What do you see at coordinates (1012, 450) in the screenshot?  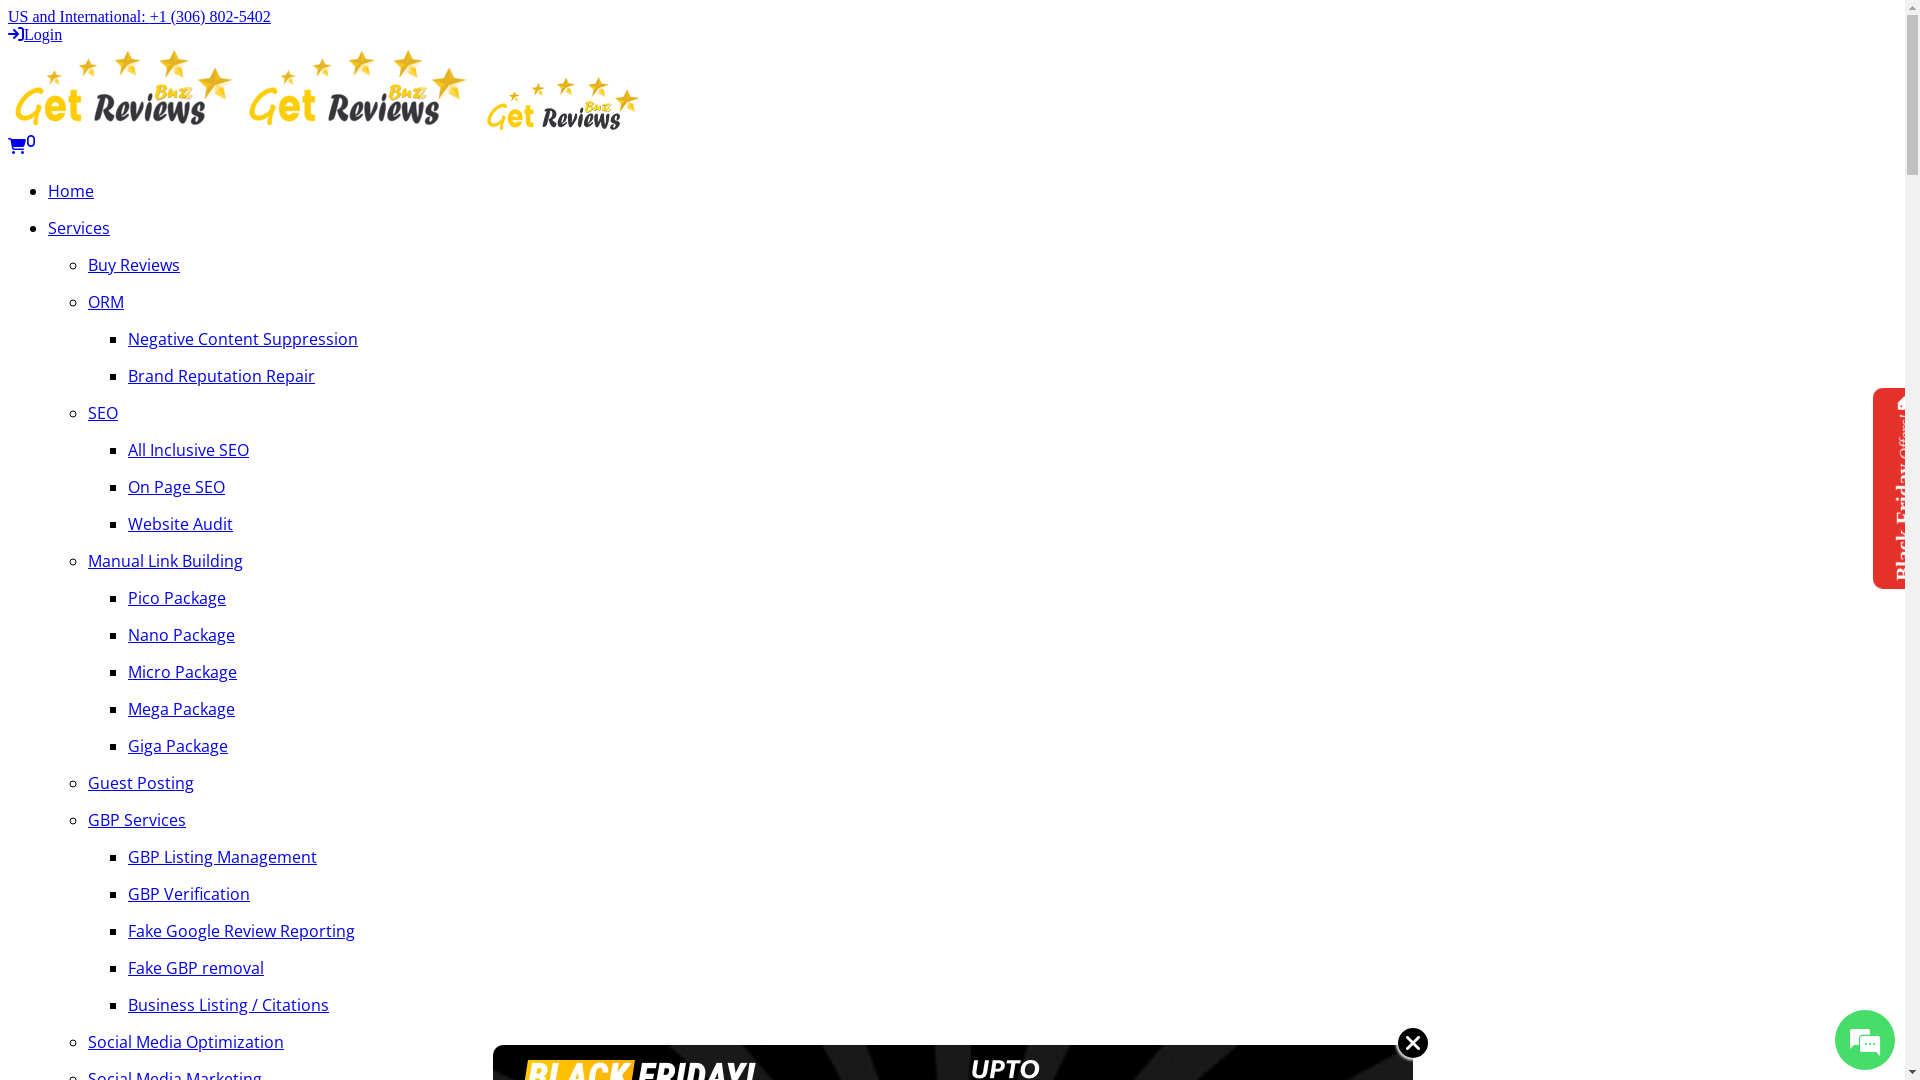 I see `All Inclusive SEO` at bounding box center [1012, 450].